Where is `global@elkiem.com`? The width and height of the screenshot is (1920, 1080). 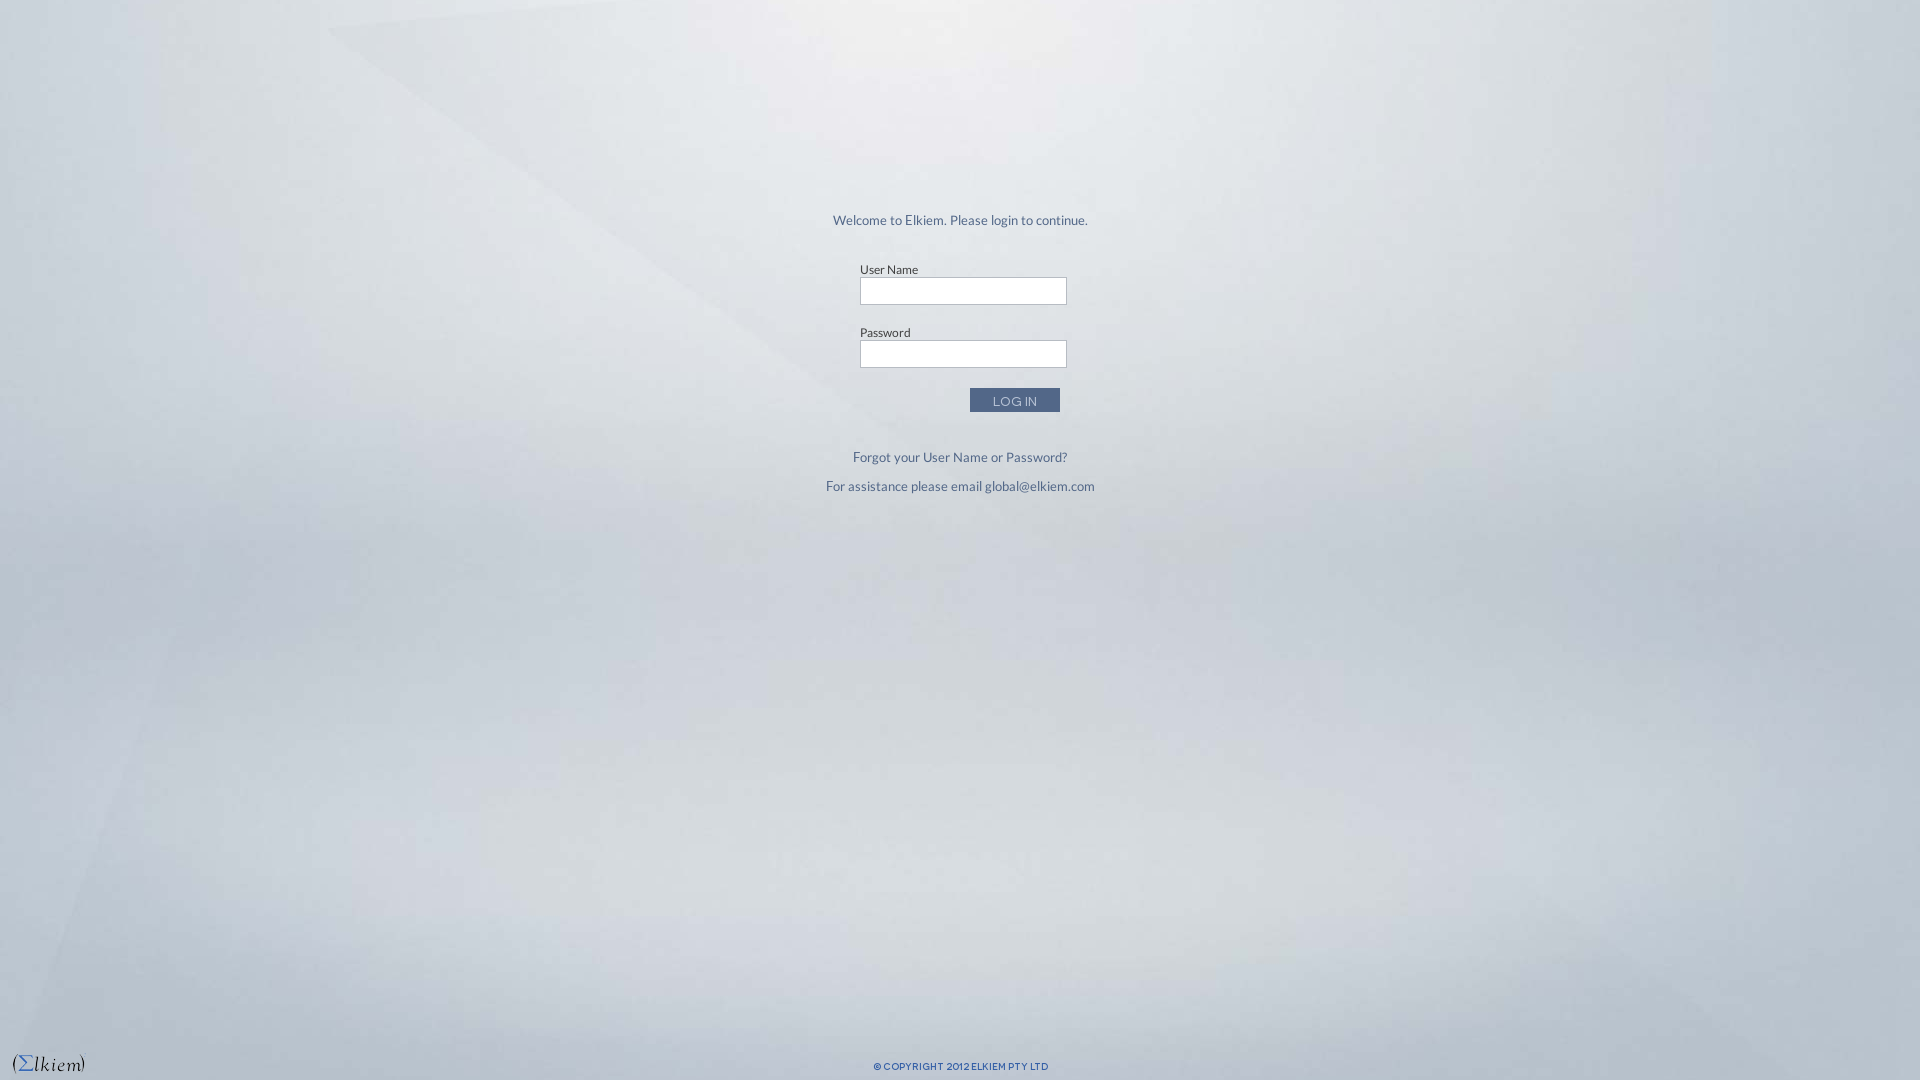 global@elkiem.com is located at coordinates (1038, 486).